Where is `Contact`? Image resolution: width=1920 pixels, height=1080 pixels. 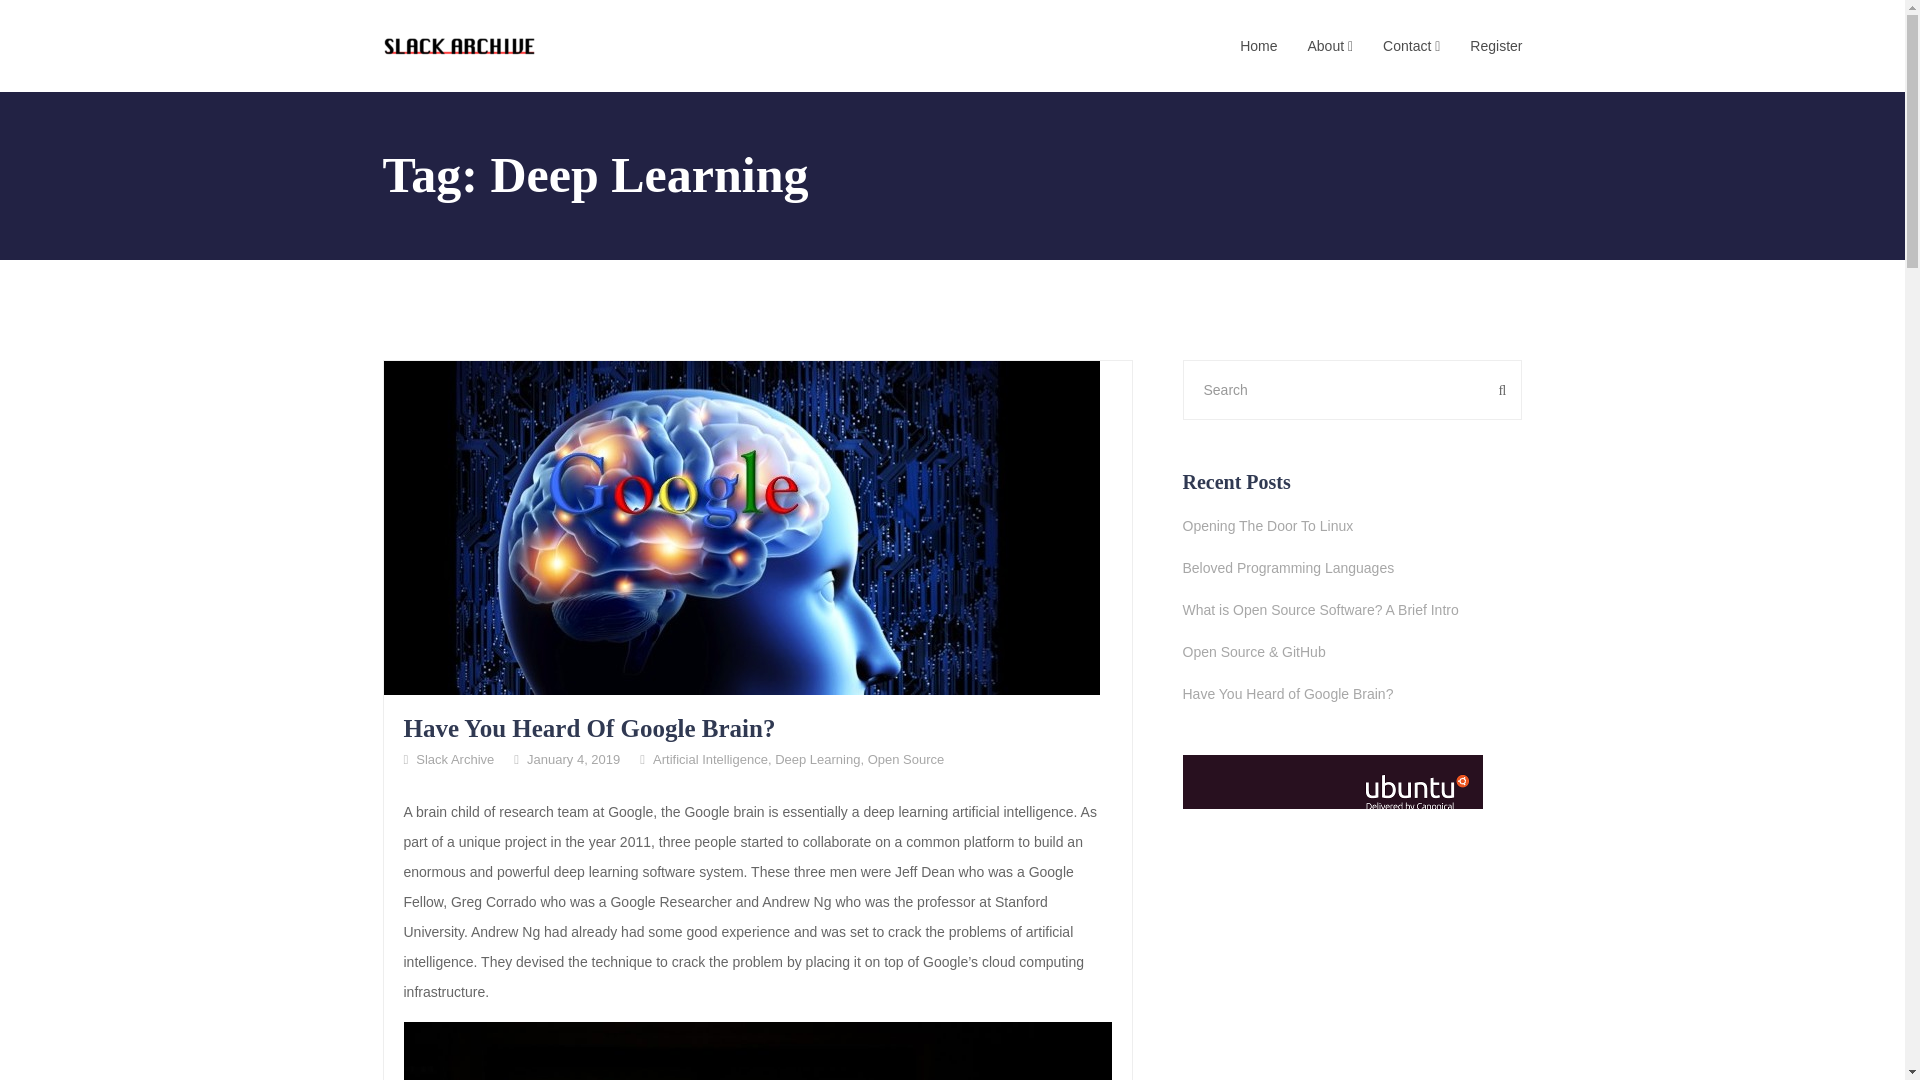 Contact is located at coordinates (1411, 46).